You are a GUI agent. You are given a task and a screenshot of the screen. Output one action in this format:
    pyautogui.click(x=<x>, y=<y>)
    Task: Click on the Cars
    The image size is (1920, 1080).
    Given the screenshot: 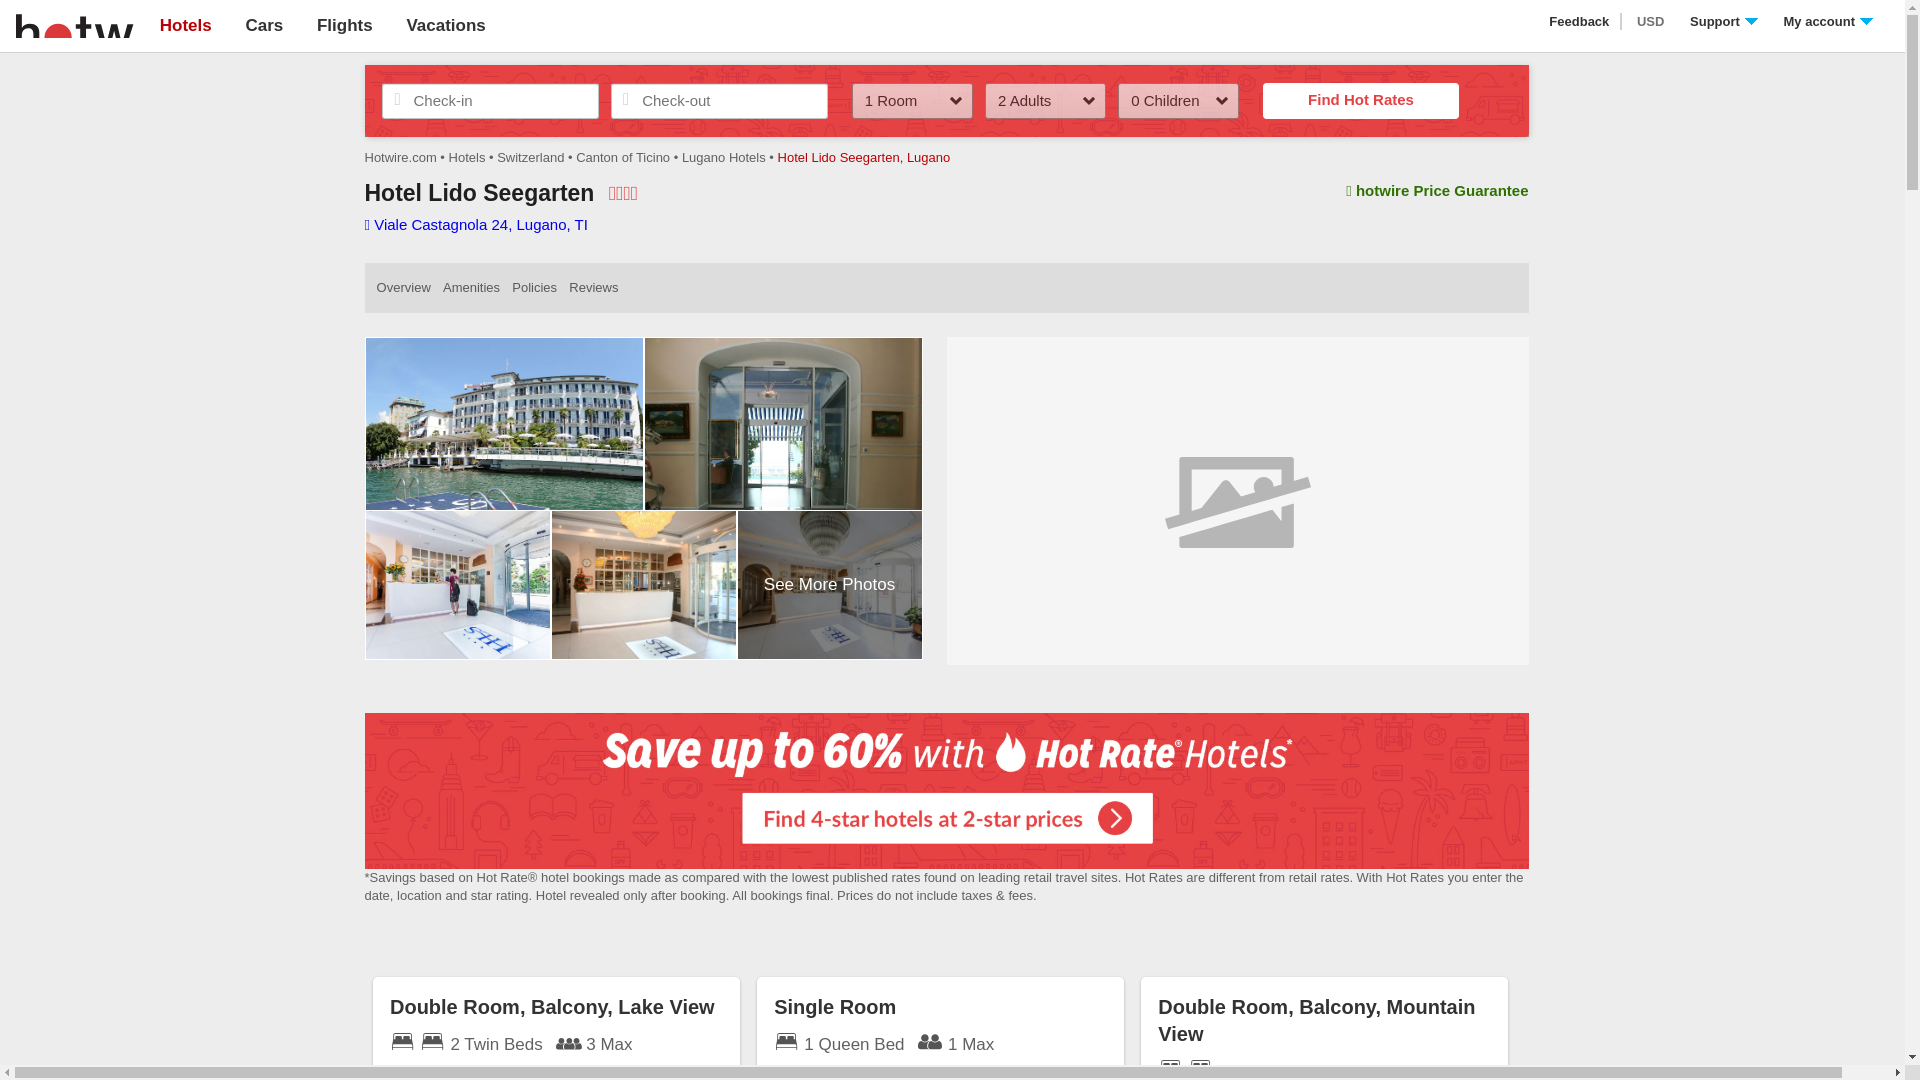 What is the action you would take?
    pyautogui.click(x=264, y=25)
    